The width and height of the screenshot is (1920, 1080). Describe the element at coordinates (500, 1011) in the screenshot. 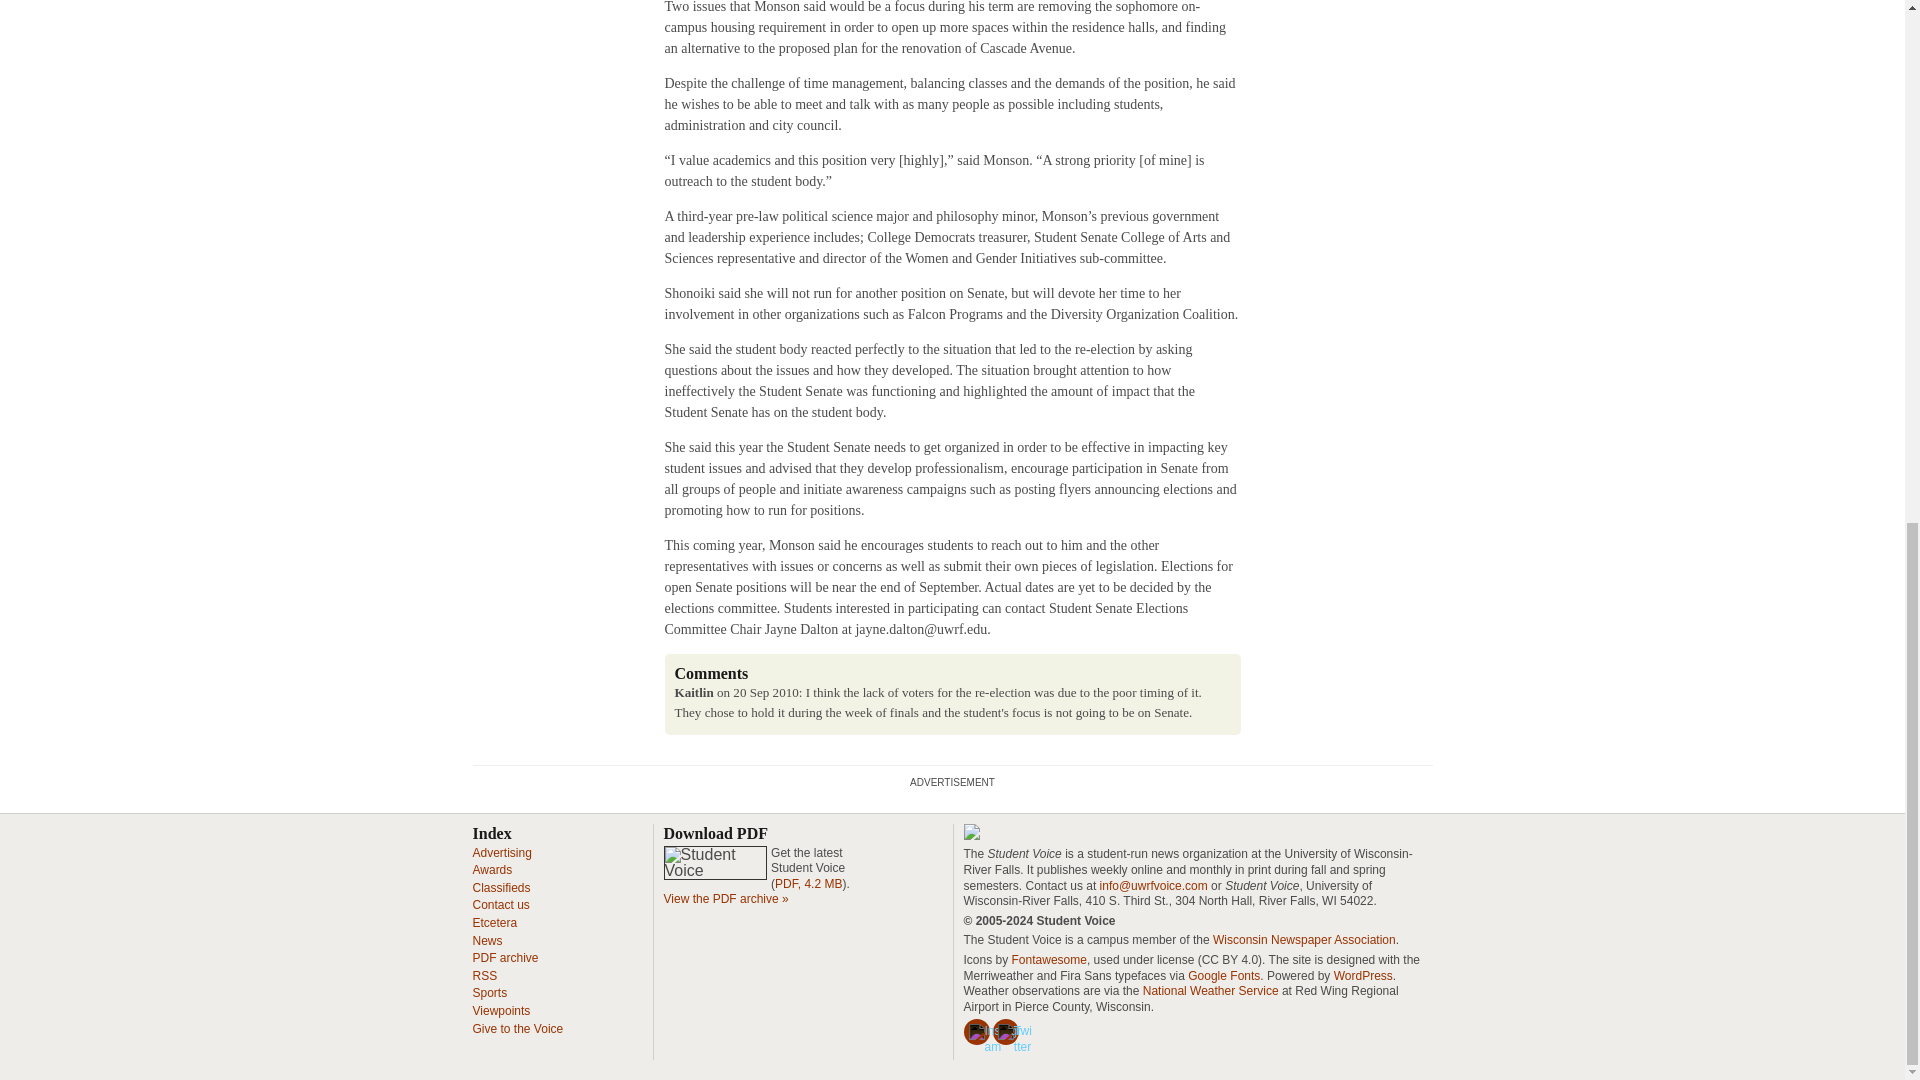

I see `Viewpoints` at that location.